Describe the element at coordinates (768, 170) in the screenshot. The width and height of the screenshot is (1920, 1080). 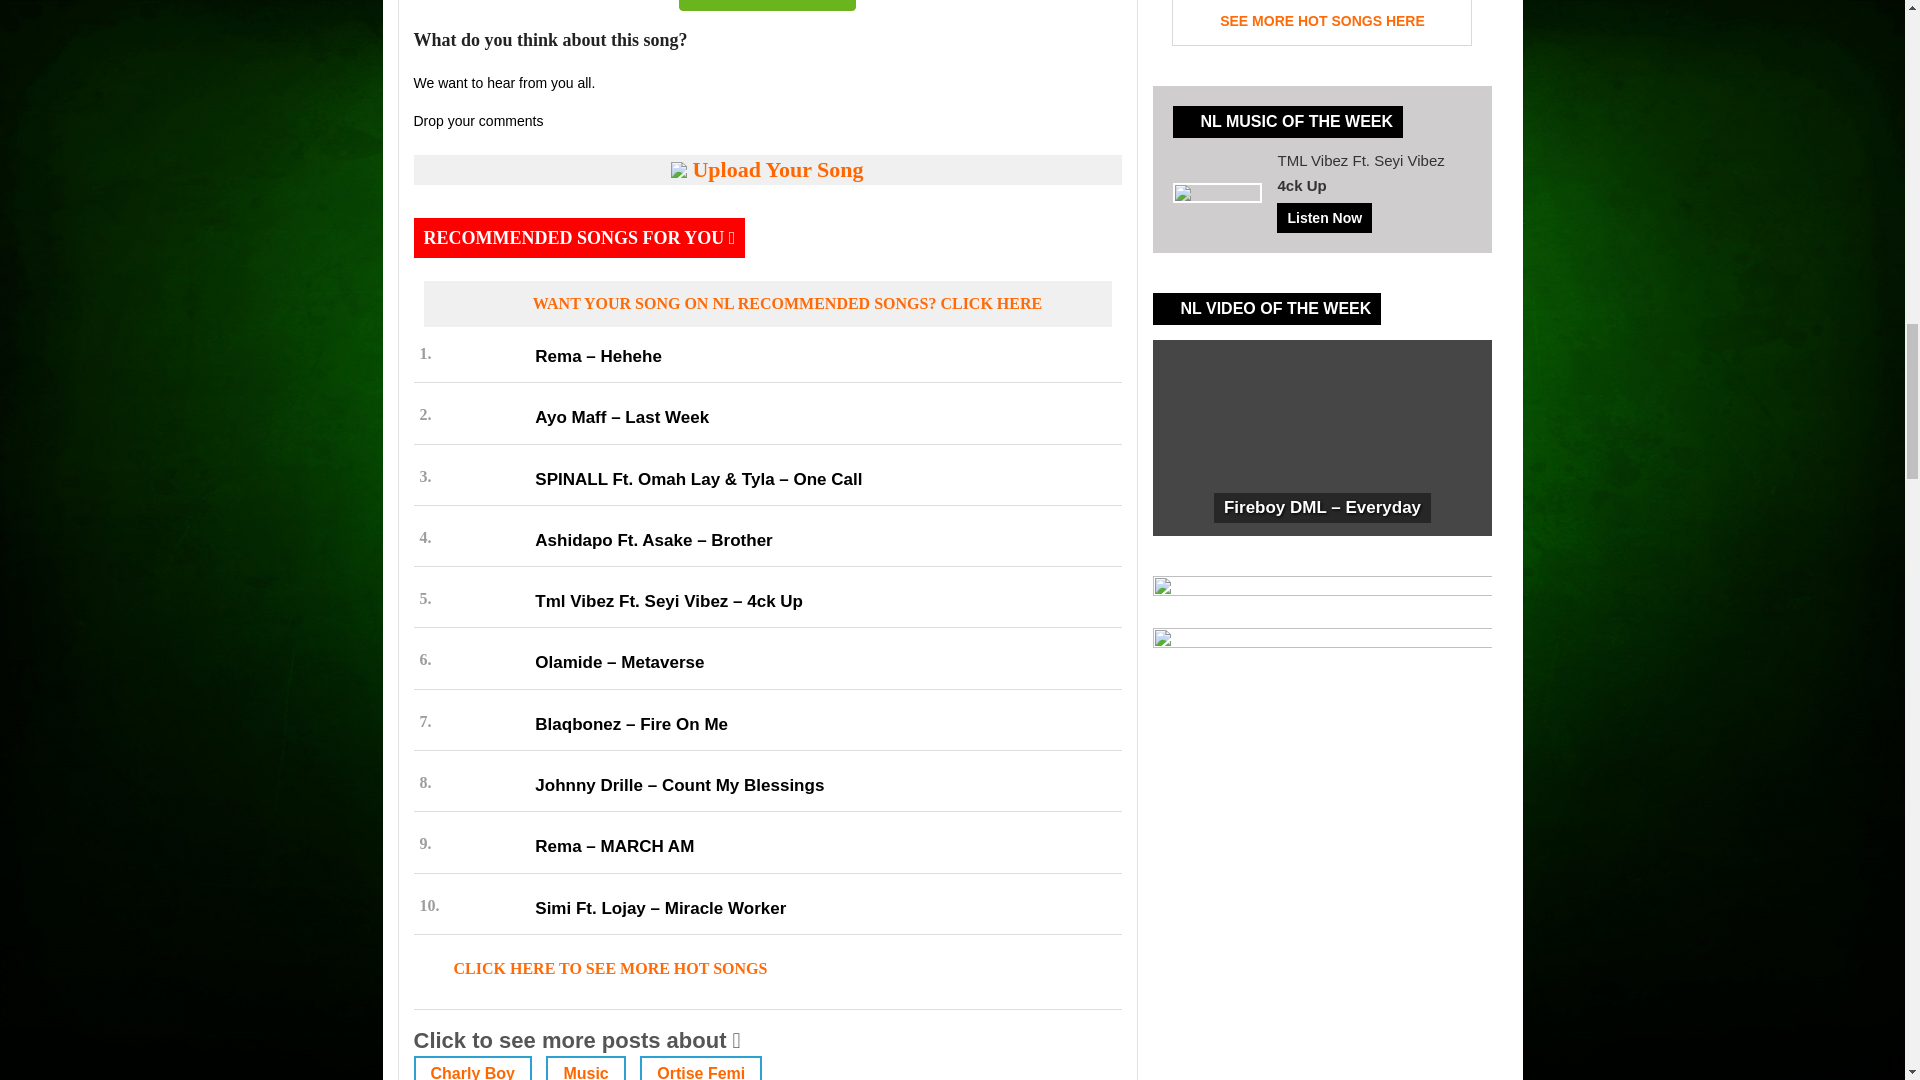
I see `Upload Your Song` at that location.